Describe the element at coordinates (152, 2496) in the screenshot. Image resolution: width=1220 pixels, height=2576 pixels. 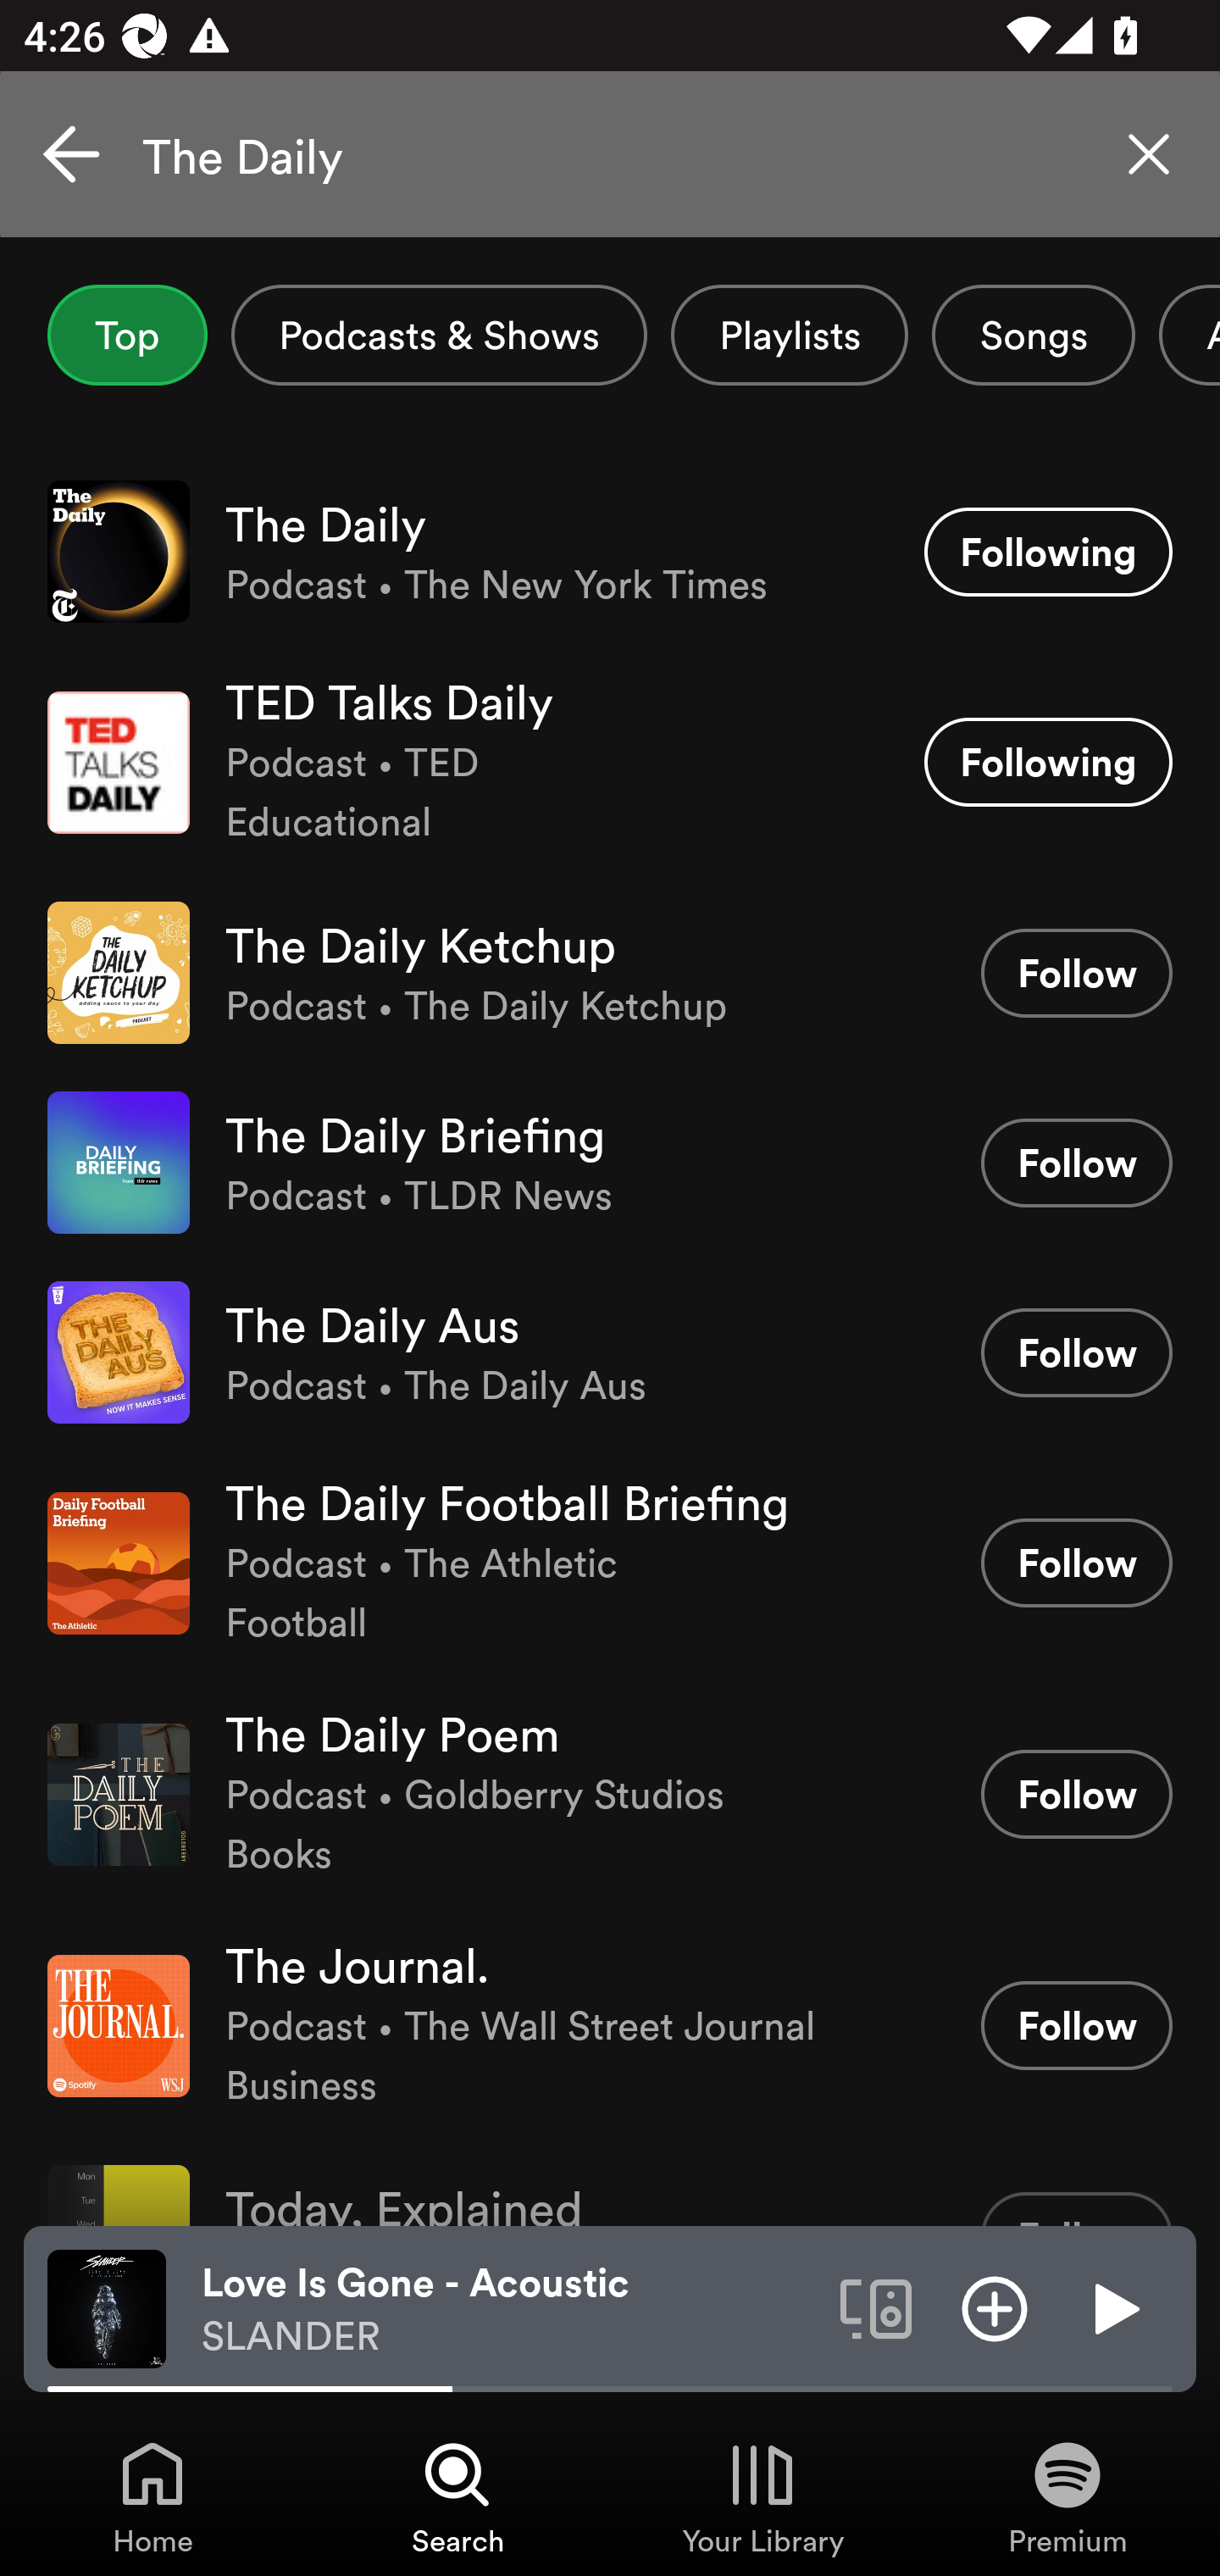
I see `Home, Tab 1 of 4 Home Home` at that location.